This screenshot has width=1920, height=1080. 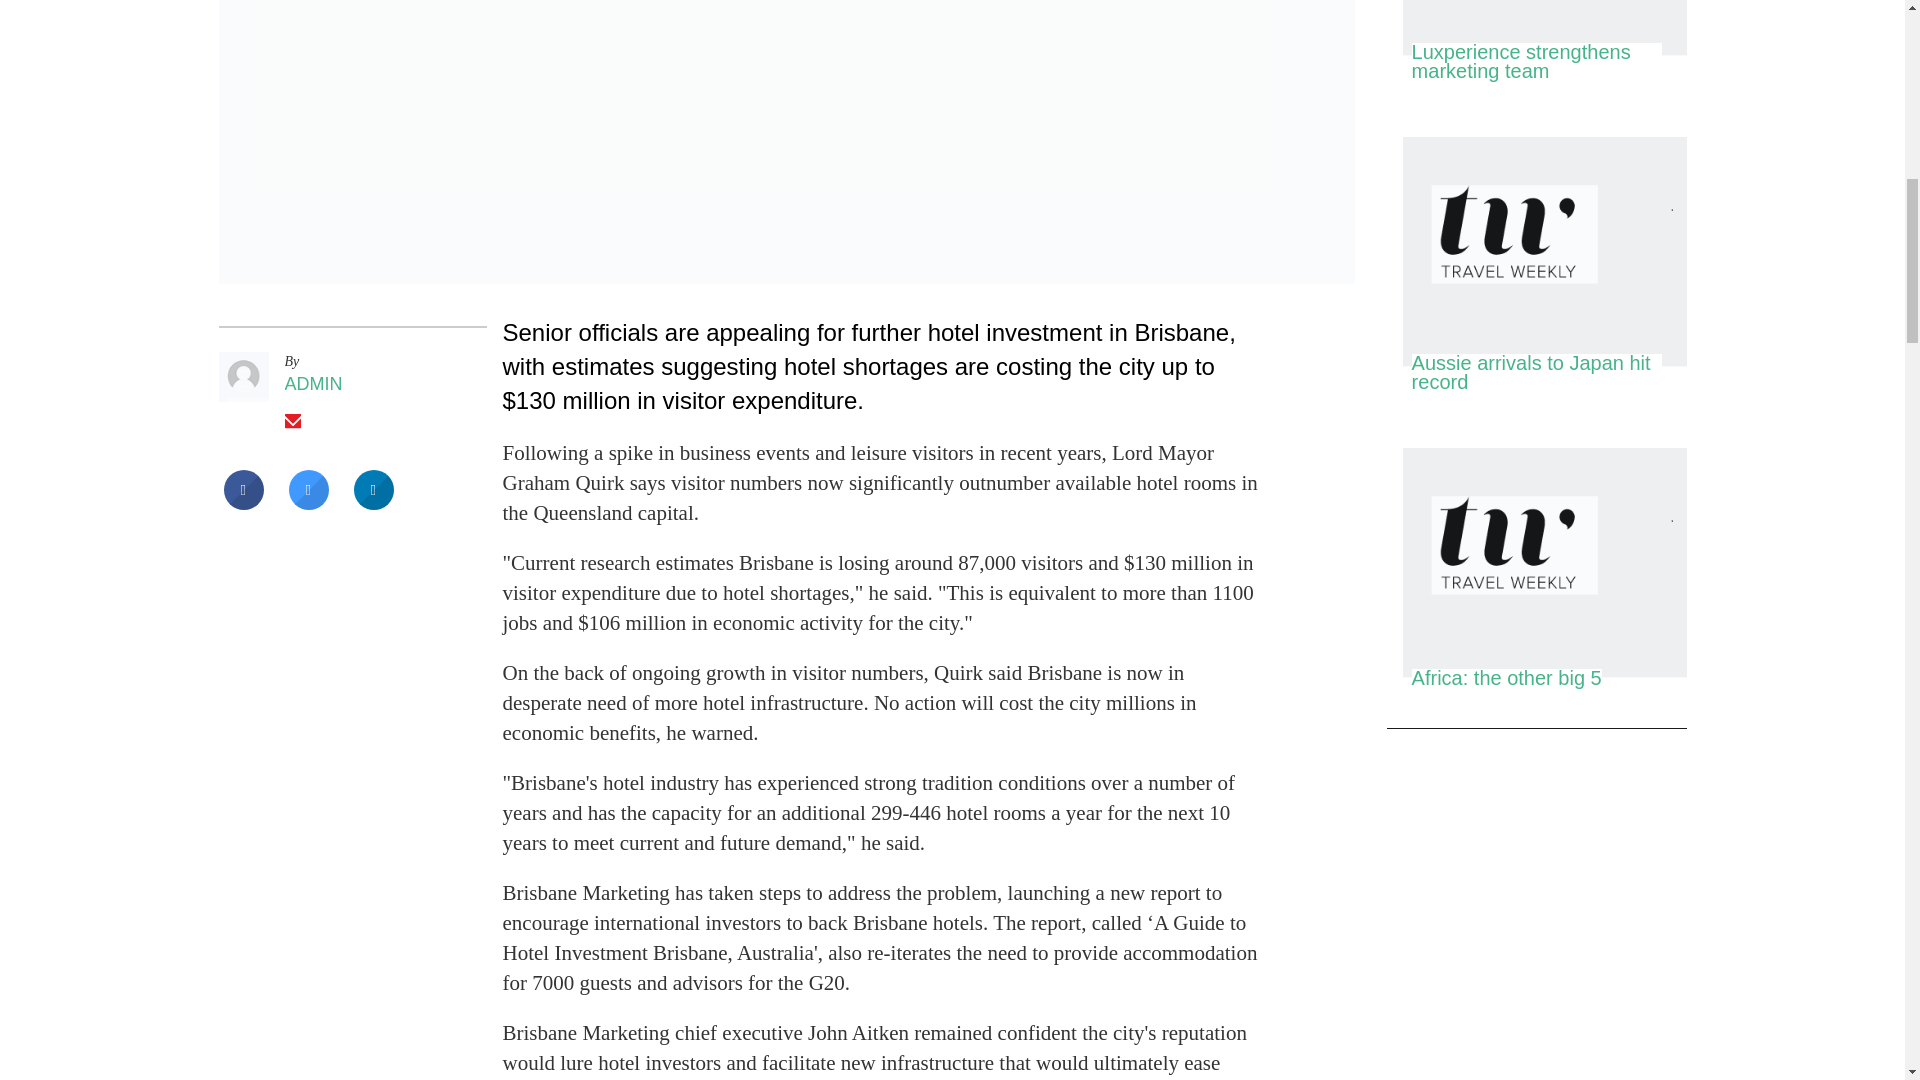 I want to click on Share on Facebook, so click(x=244, y=504).